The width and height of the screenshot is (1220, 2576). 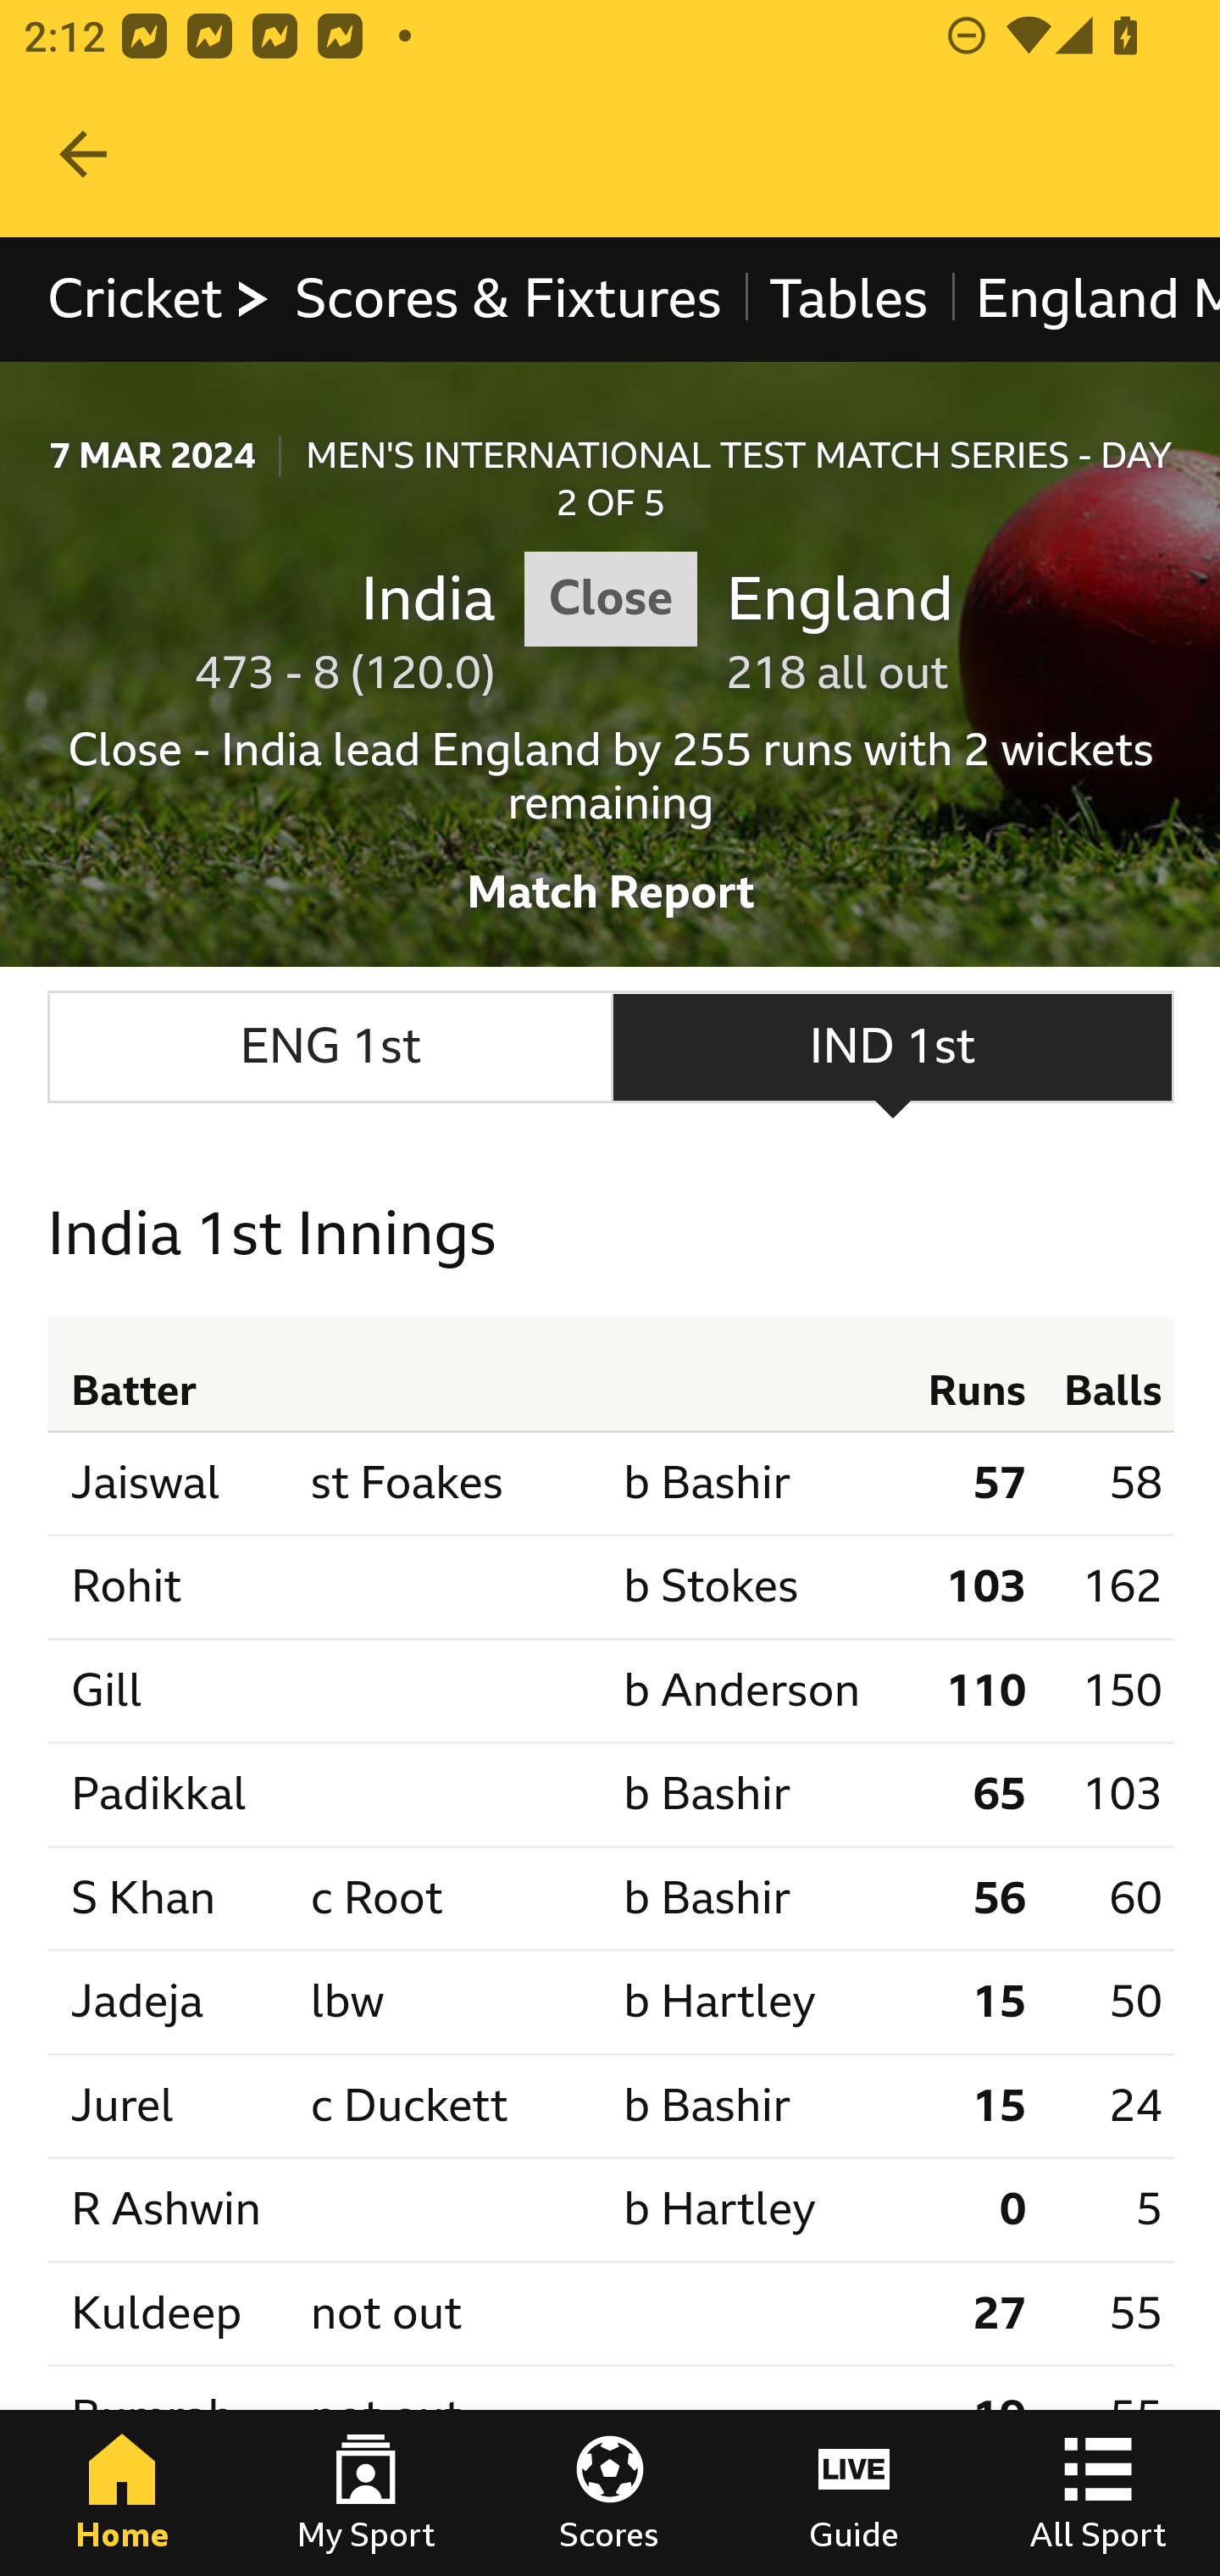 I want to click on IND 1st, so click(x=894, y=1047).